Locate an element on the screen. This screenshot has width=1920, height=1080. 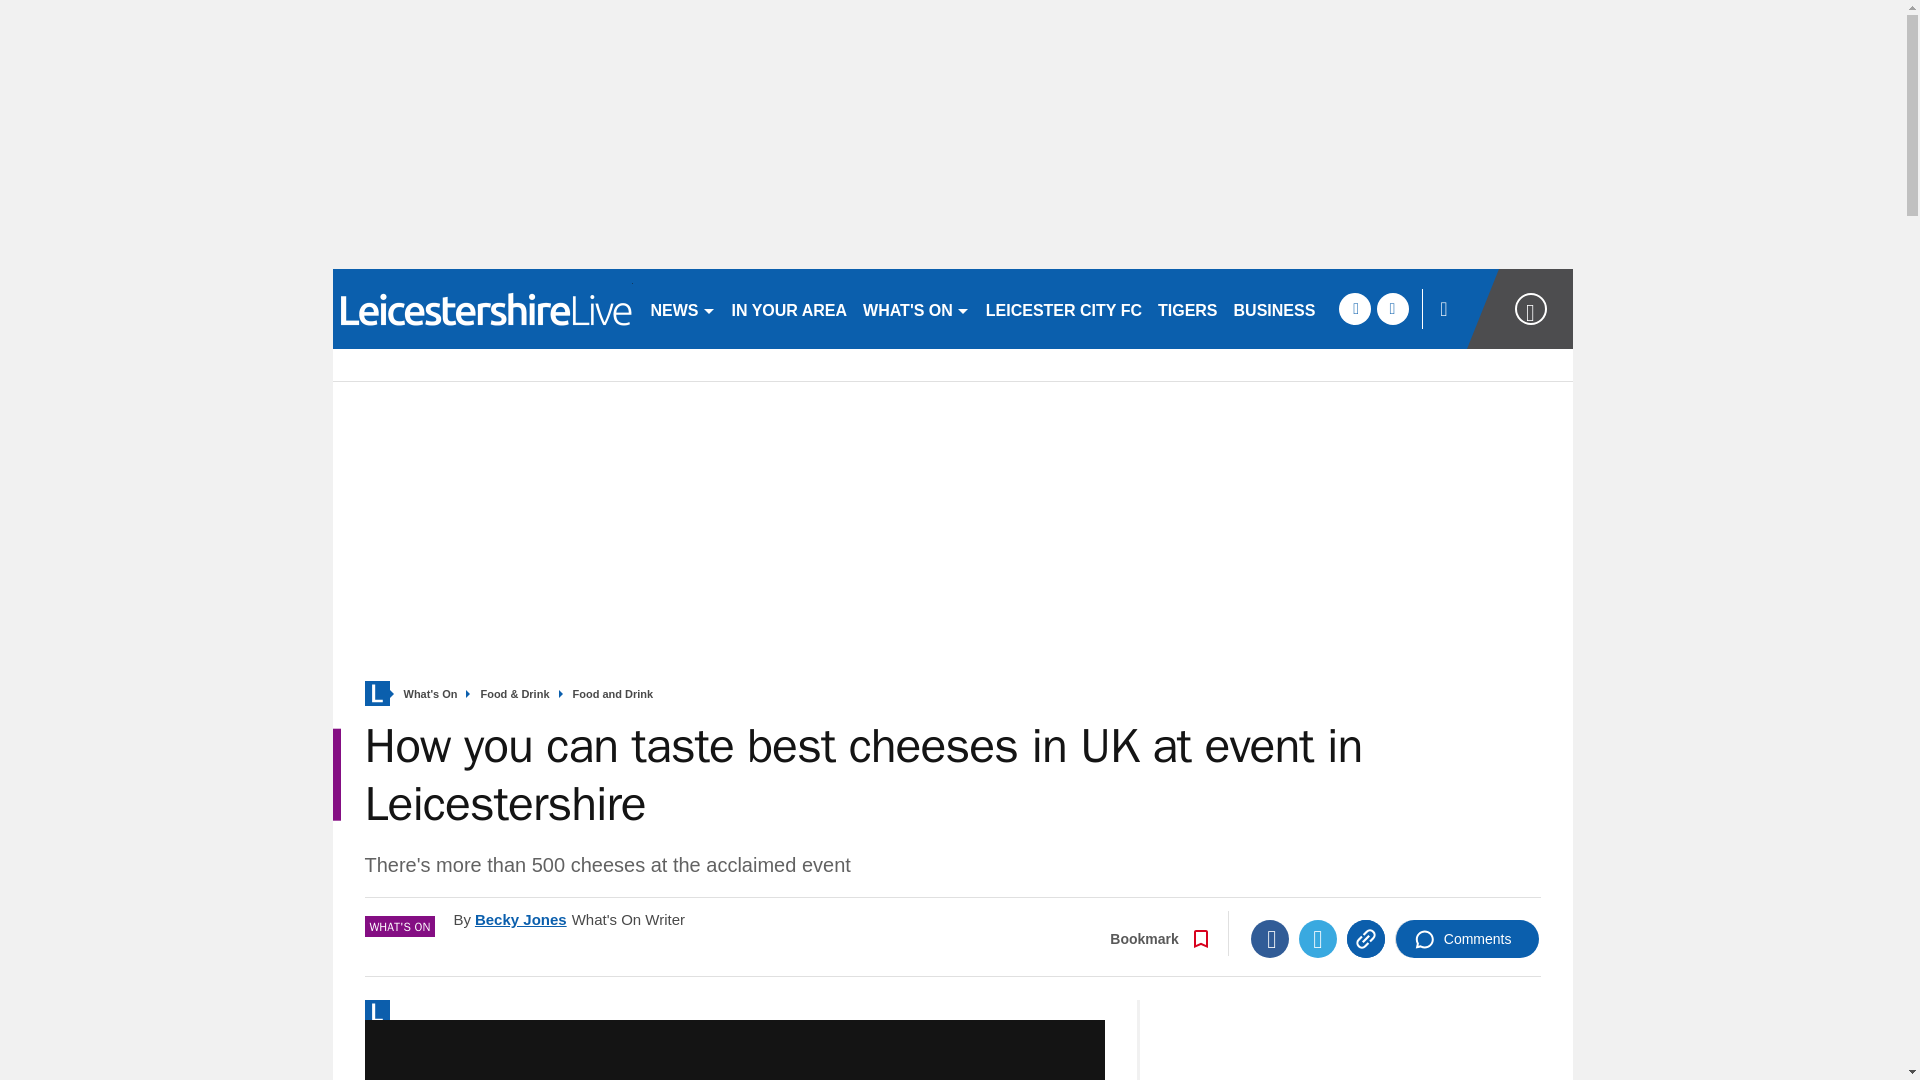
IN YOUR AREA is located at coordinates (790, 308).